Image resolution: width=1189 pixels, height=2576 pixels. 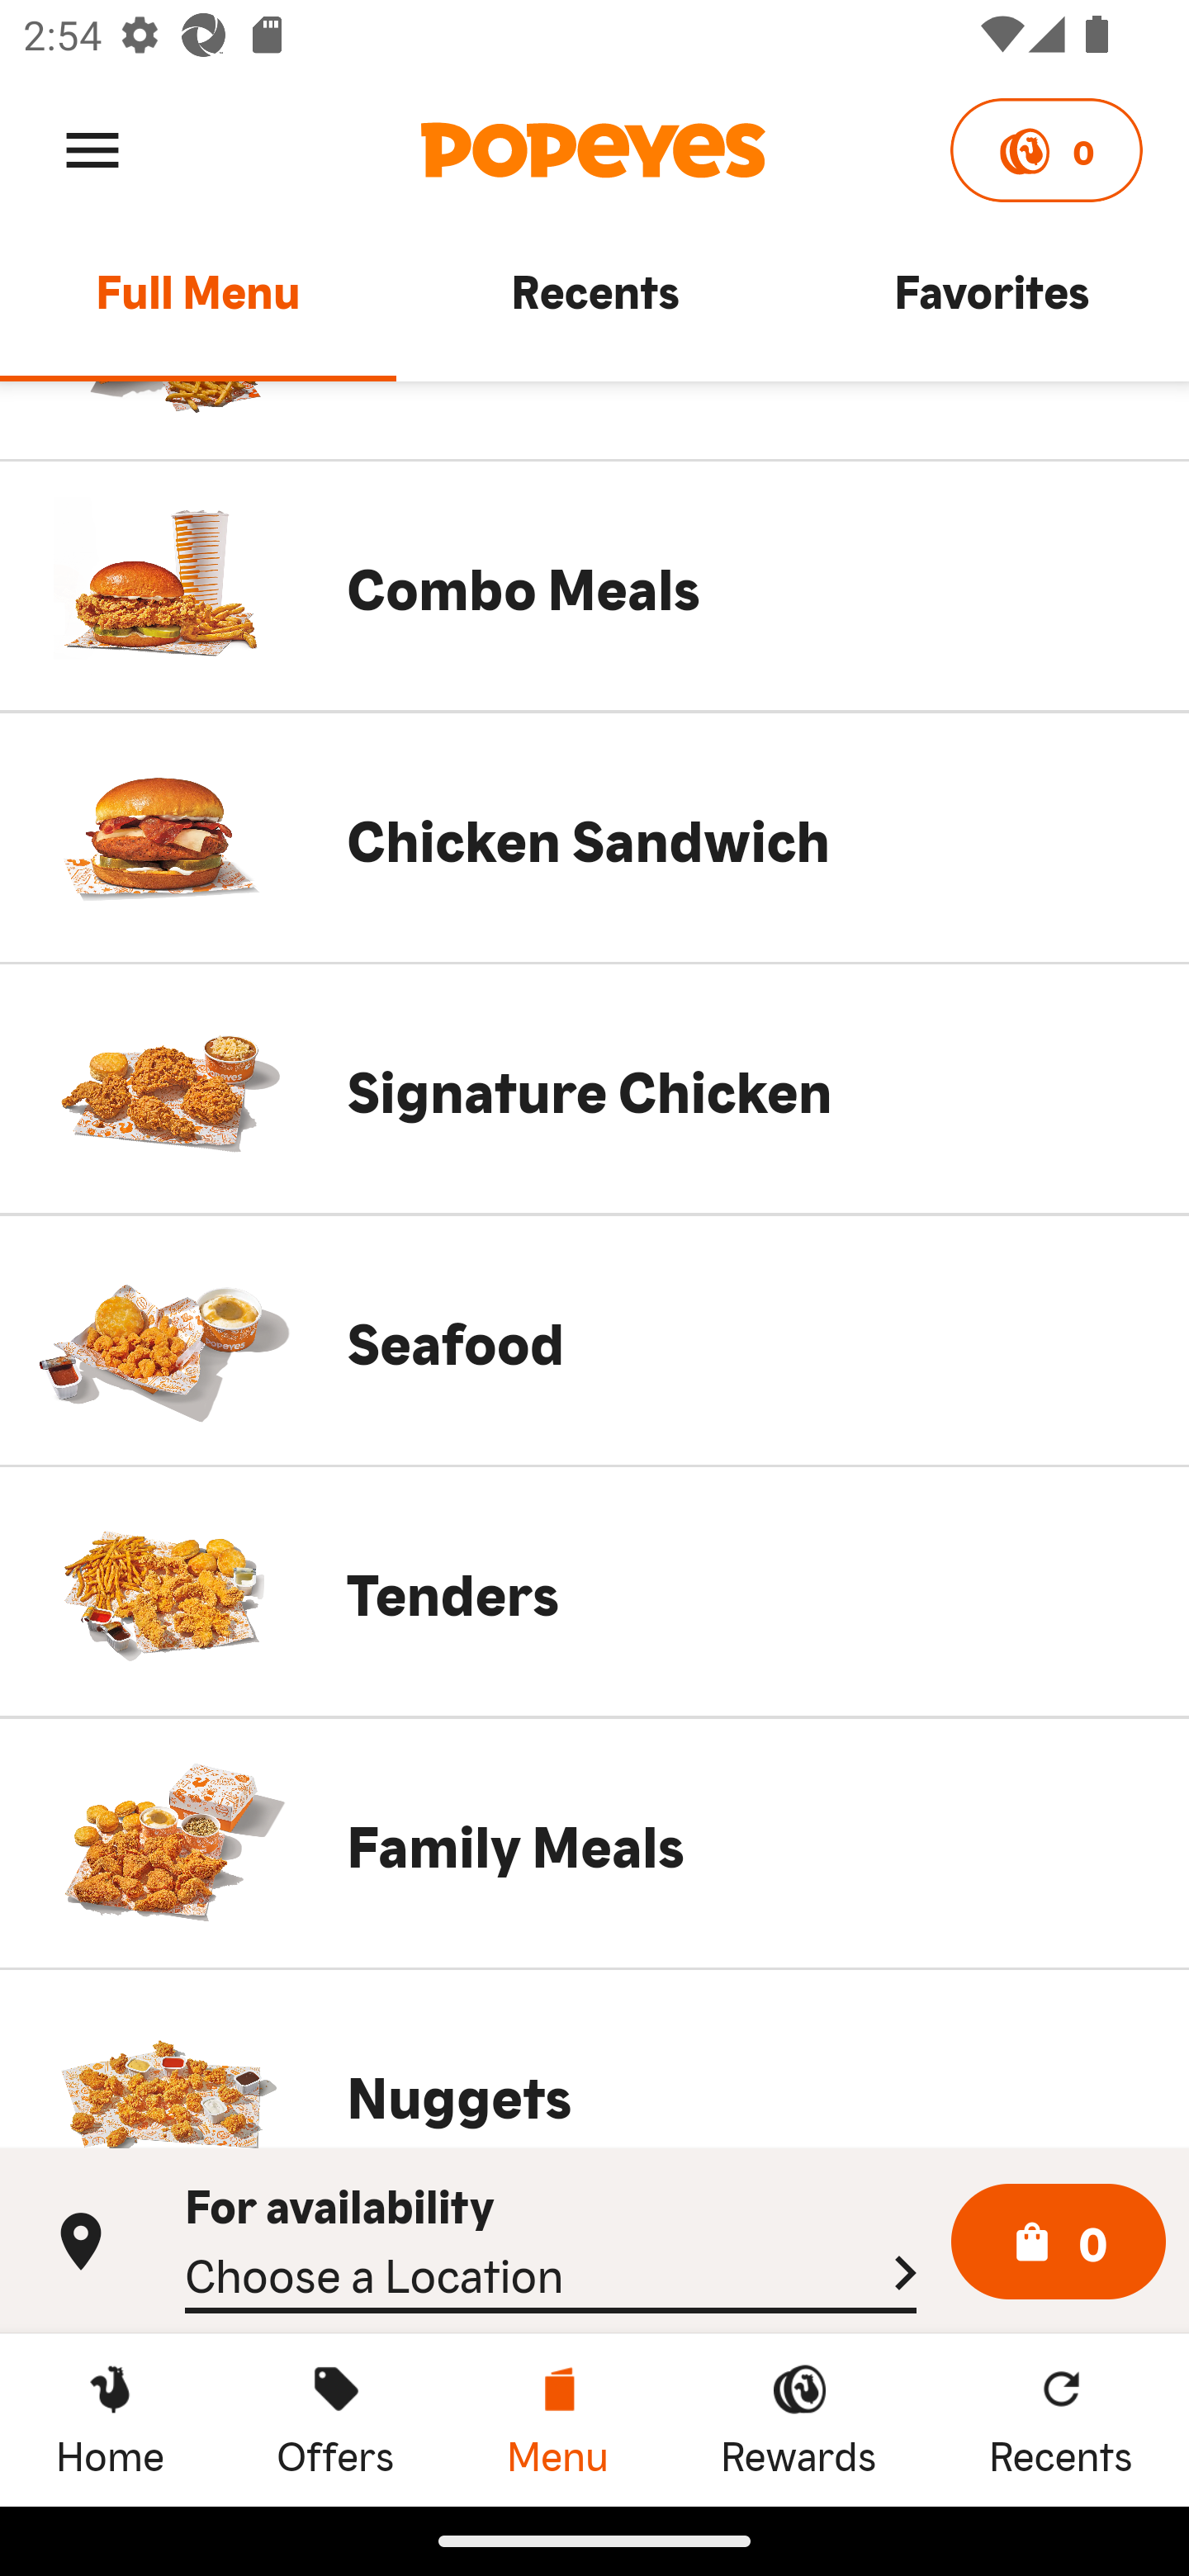 What do you see at coordinates (92, 149) in the screenshot?
I see `Menu ` at bounding box center [92, 149].